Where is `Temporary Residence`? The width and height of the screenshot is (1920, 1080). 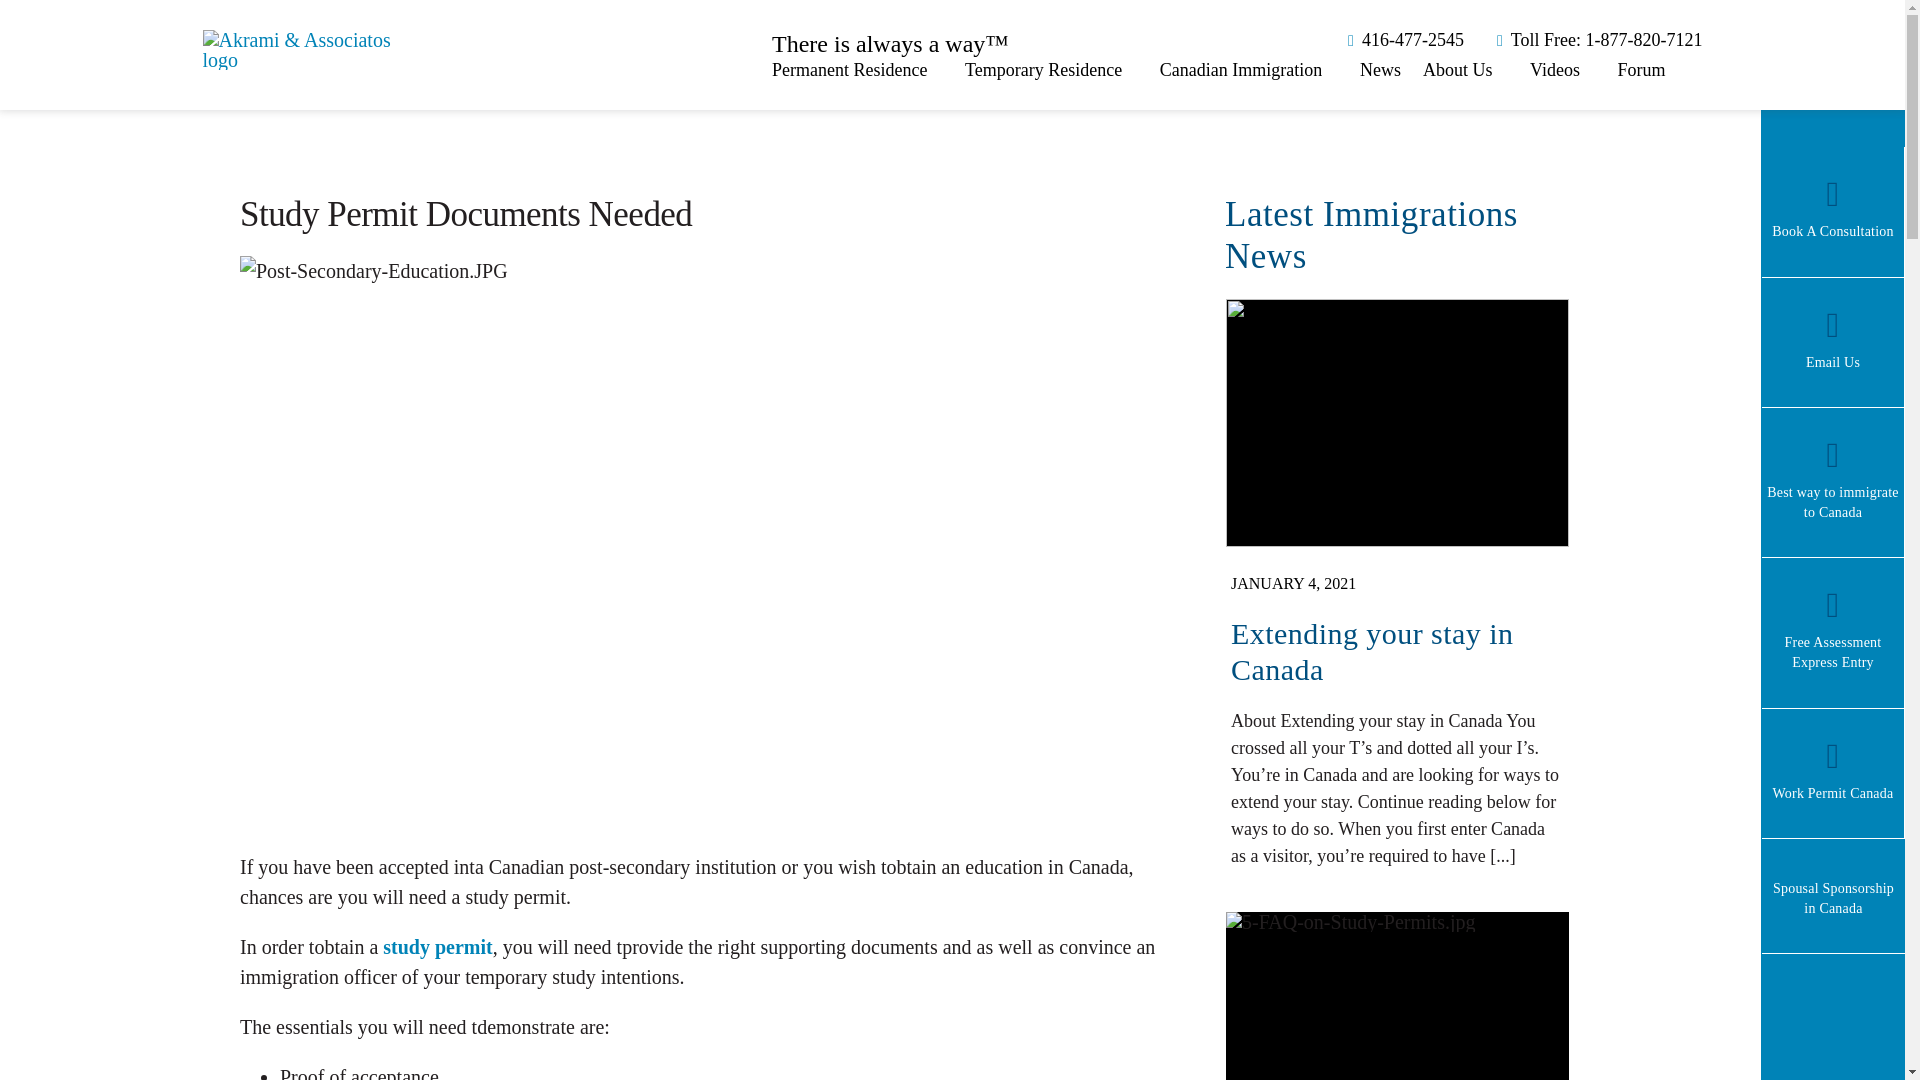 Temporary Residence is located at coordinates (1052, 70).